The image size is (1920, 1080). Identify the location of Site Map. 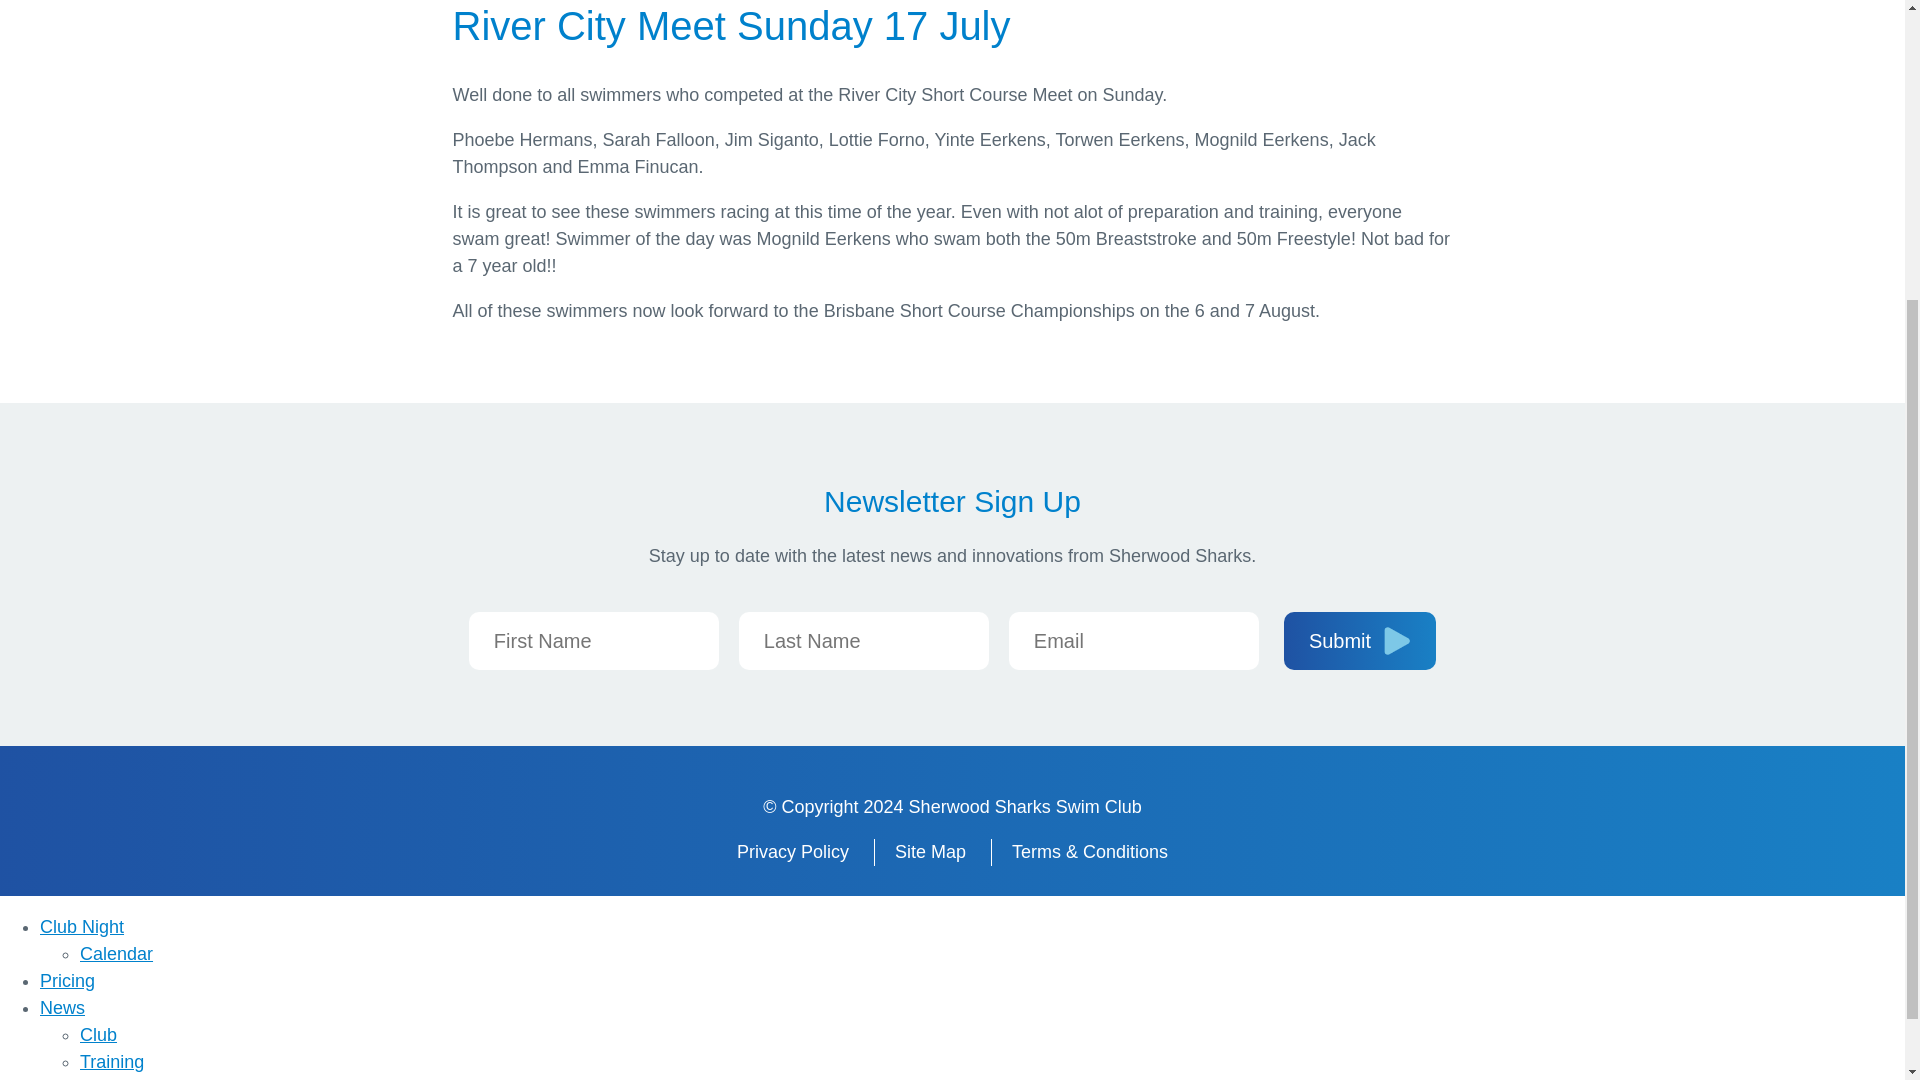
(930, 852).